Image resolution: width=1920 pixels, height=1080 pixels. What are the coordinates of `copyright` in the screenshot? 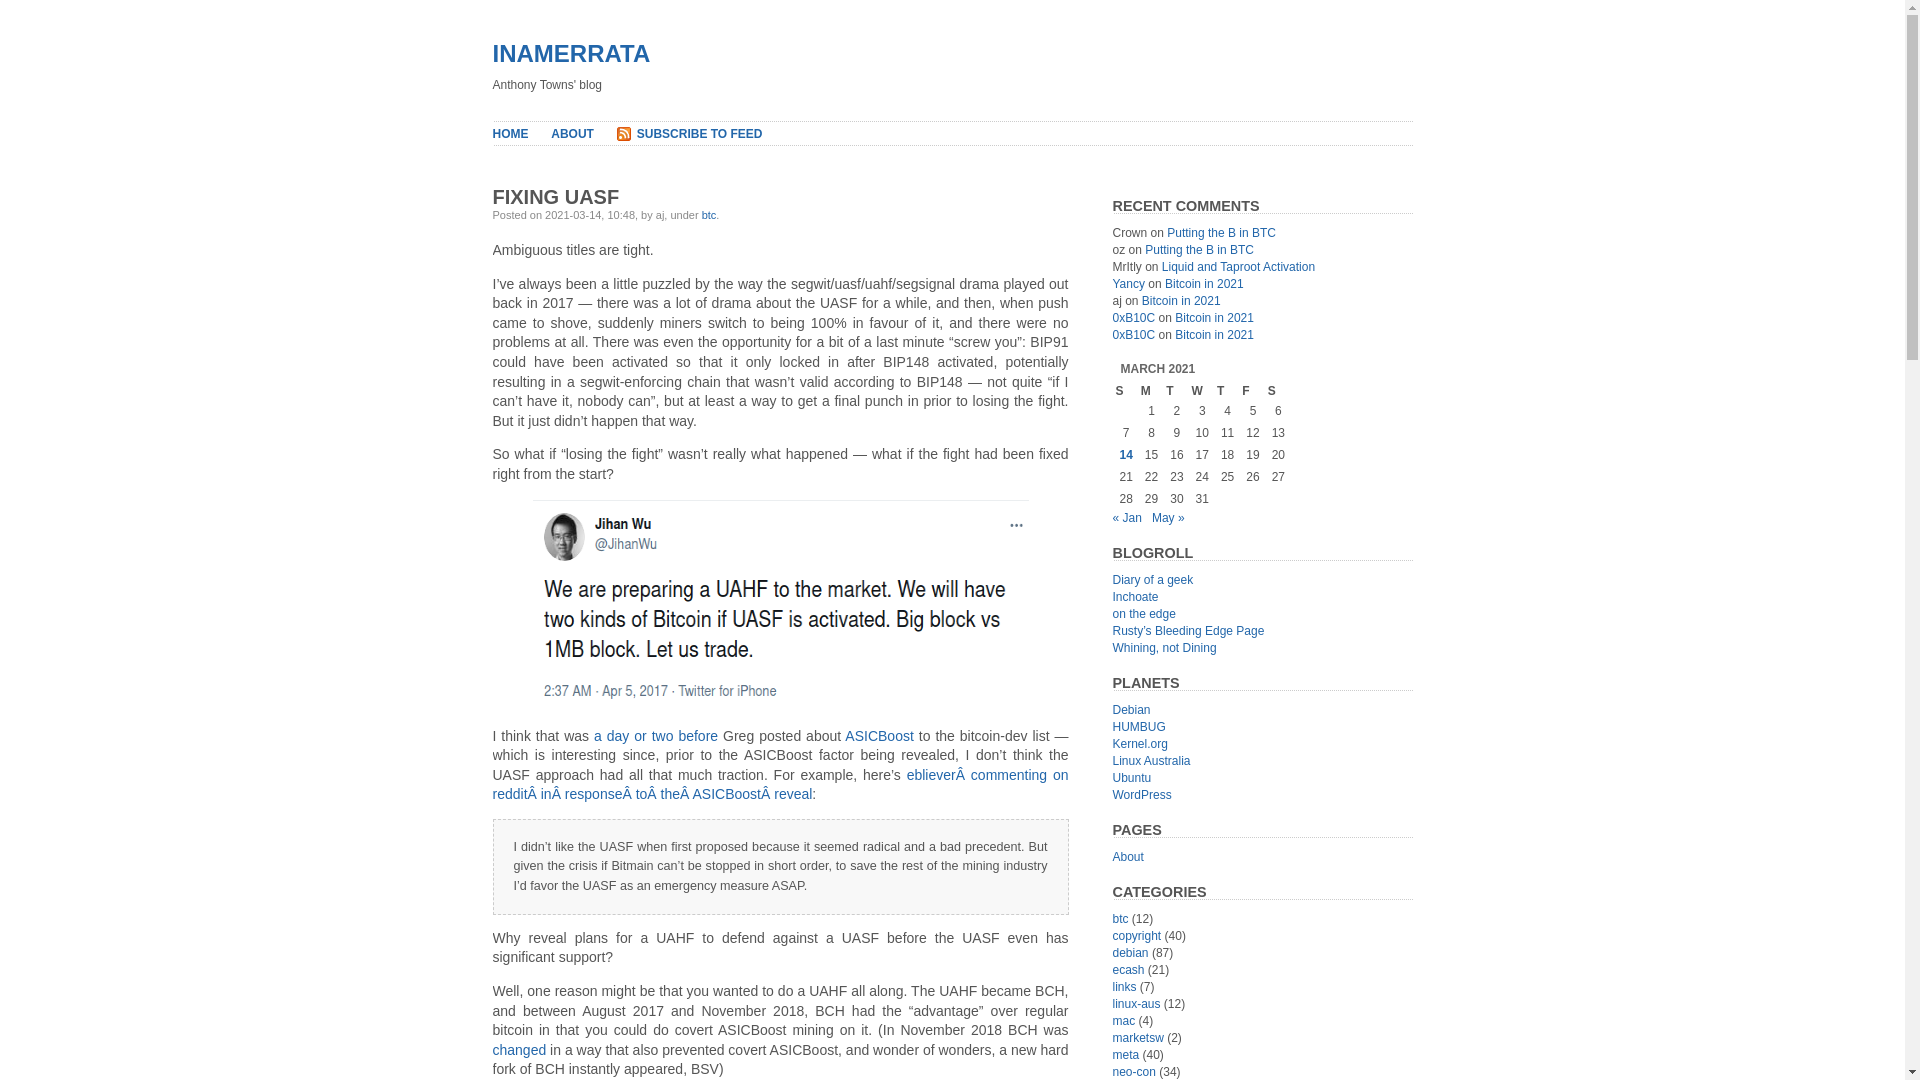 It's located at (1136, 936).